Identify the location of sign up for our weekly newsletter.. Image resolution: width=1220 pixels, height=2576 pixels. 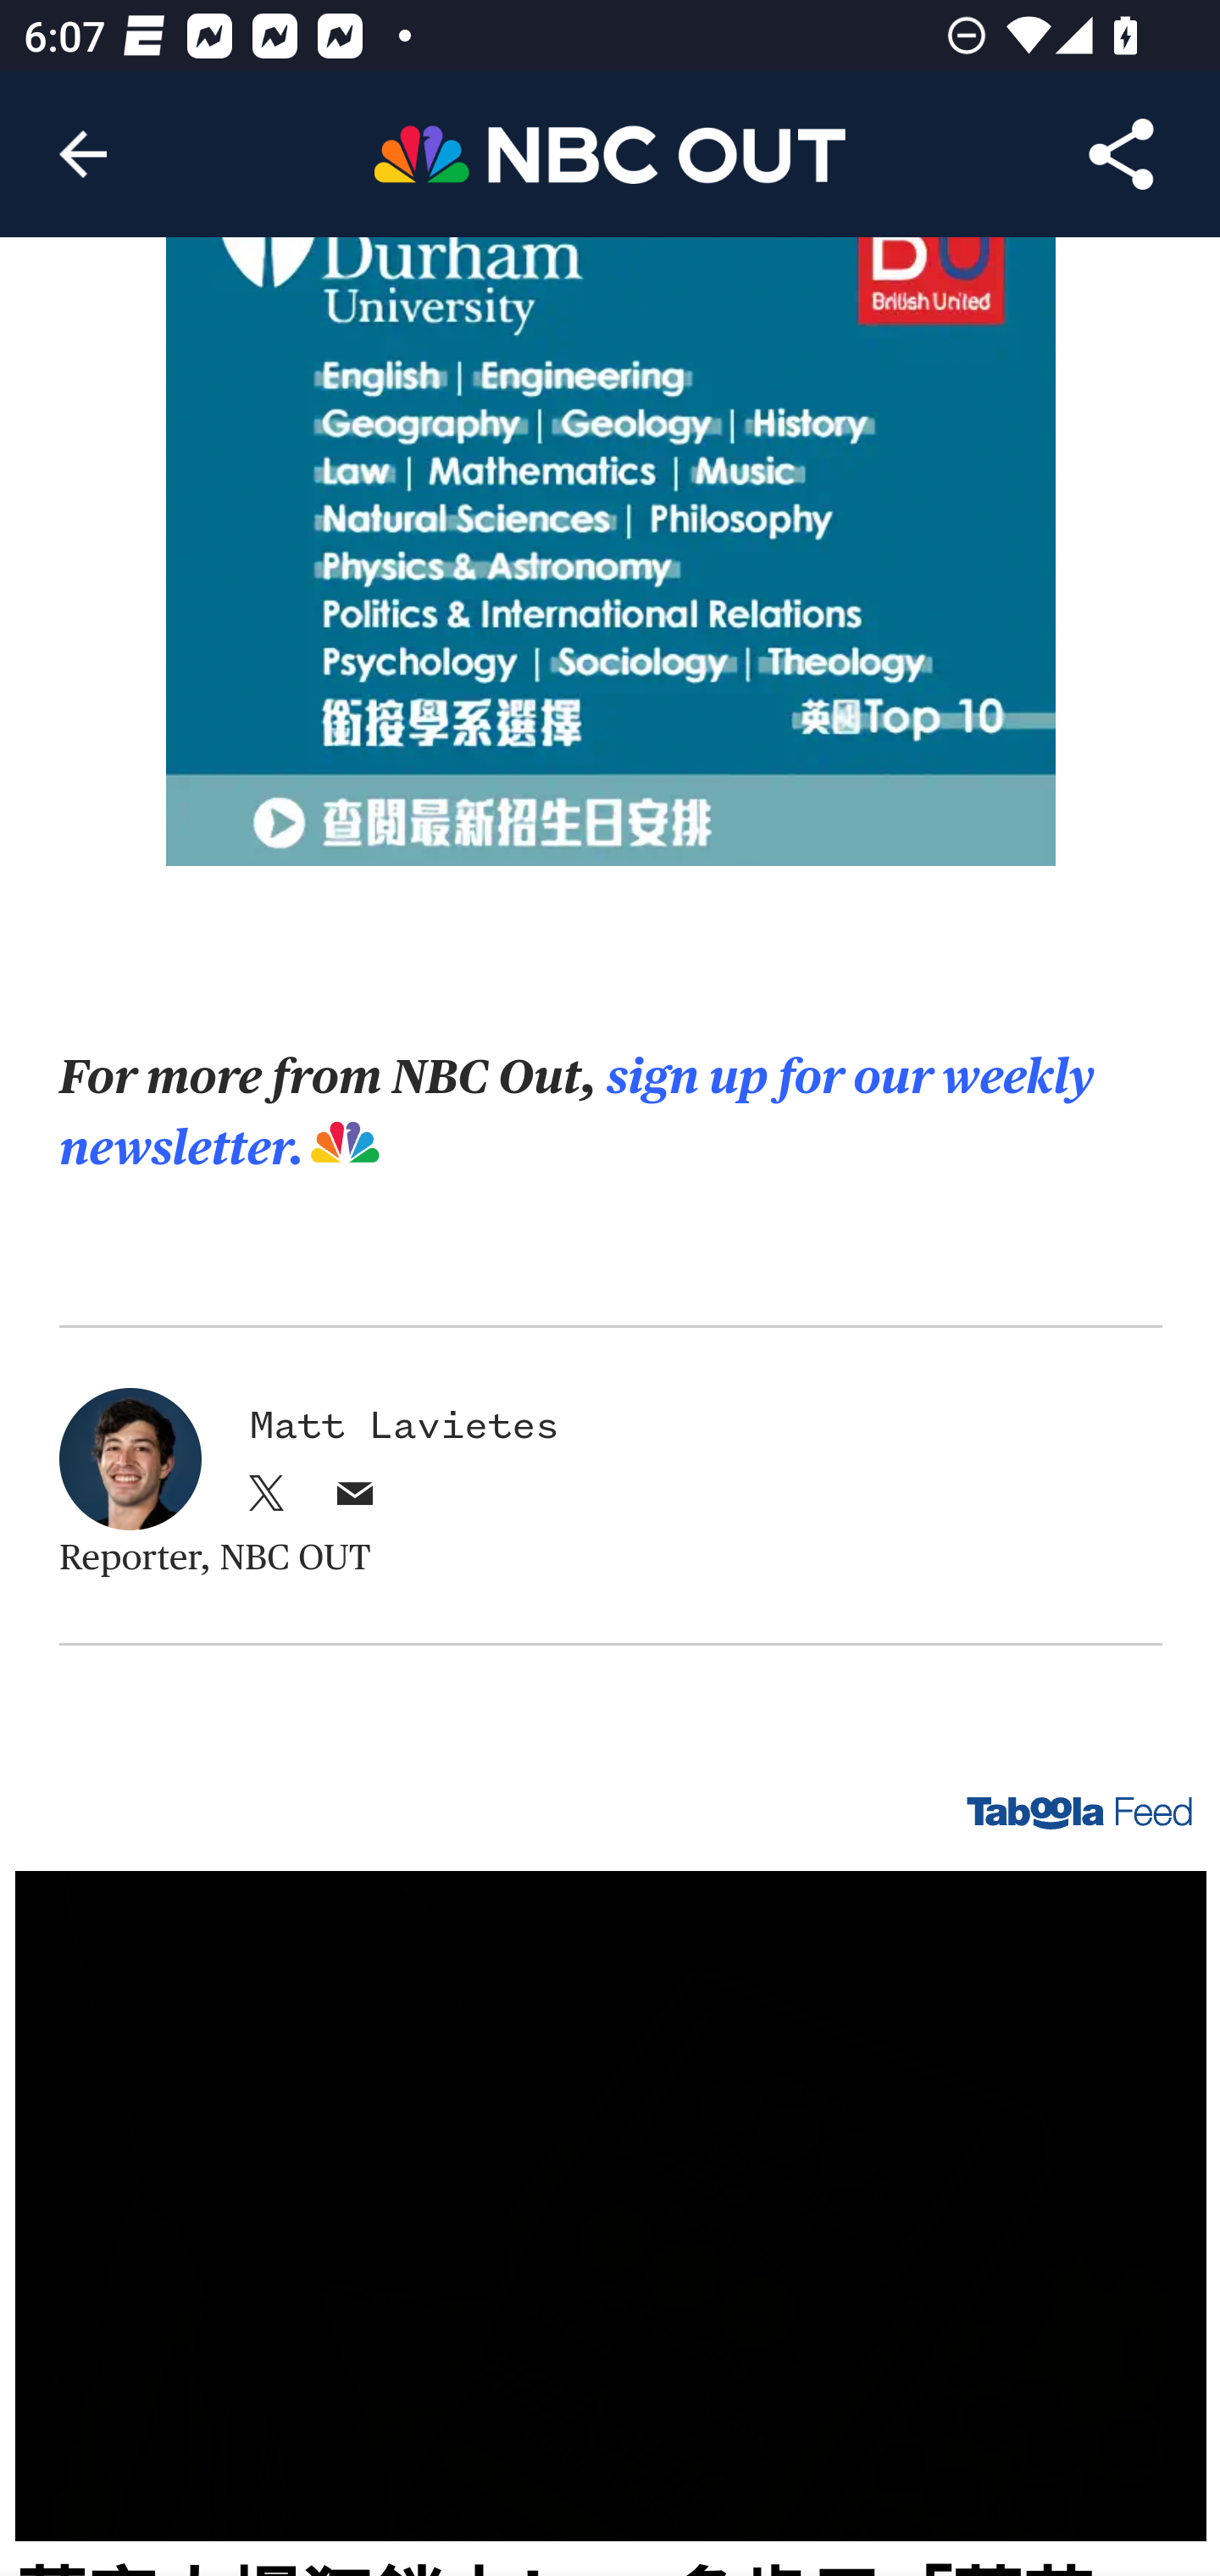
(578, 1115).